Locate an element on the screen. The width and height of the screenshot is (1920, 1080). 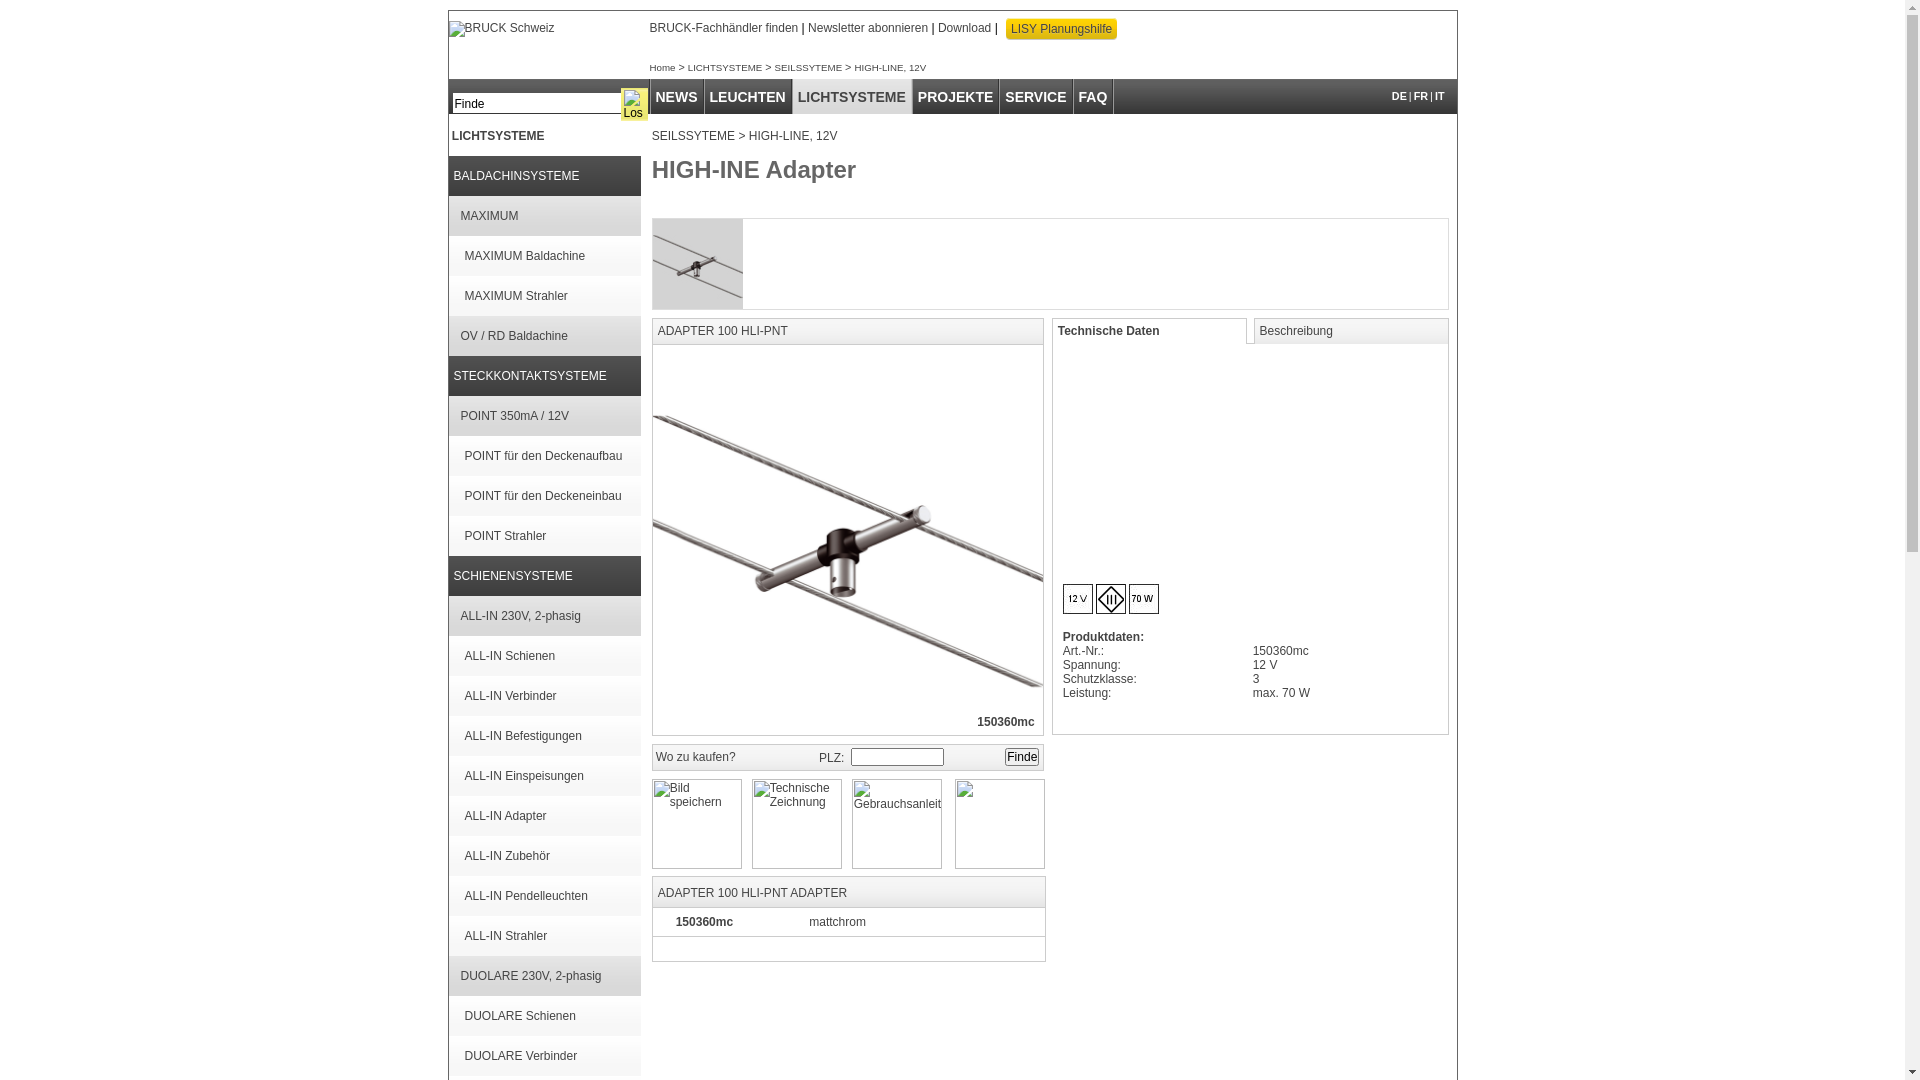
POINT Strahler is located at coordinates (505, 536).